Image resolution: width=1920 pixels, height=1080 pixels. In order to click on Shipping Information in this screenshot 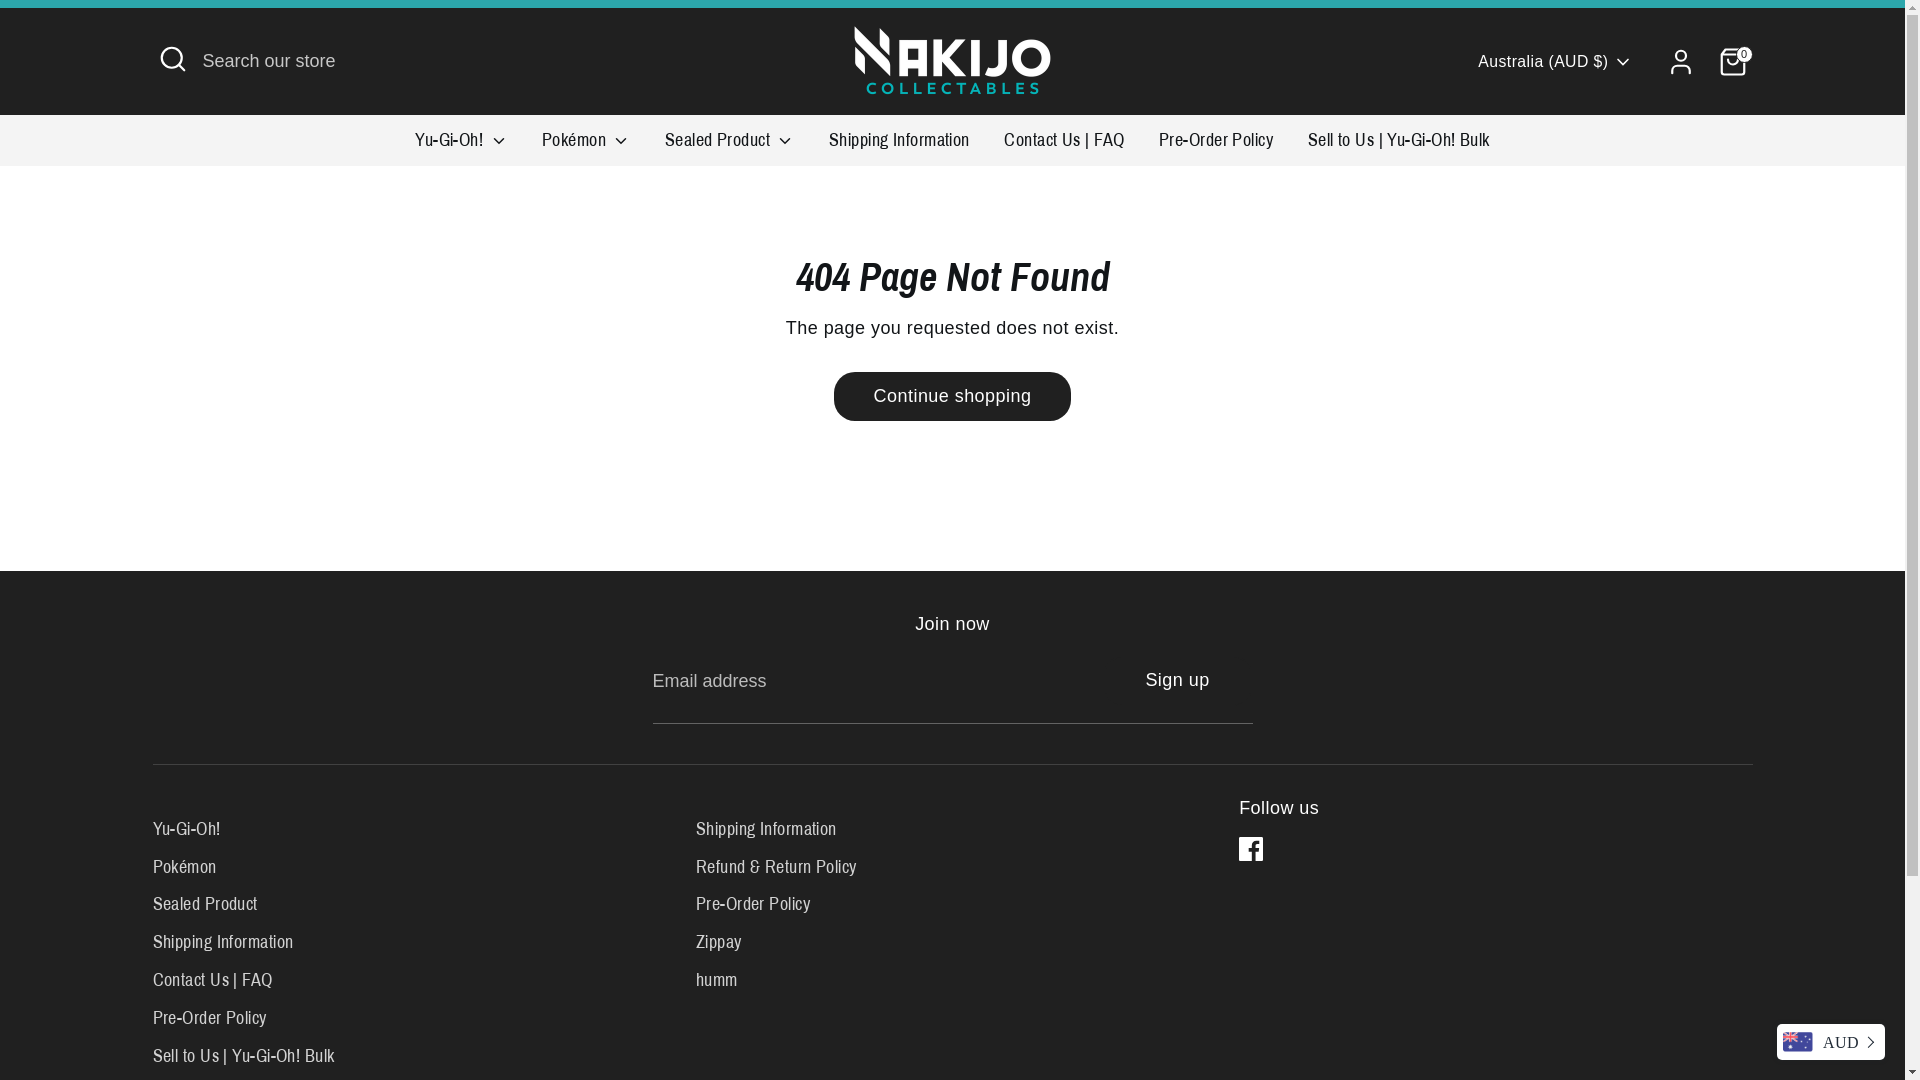, I will do `click(222, 942)`.